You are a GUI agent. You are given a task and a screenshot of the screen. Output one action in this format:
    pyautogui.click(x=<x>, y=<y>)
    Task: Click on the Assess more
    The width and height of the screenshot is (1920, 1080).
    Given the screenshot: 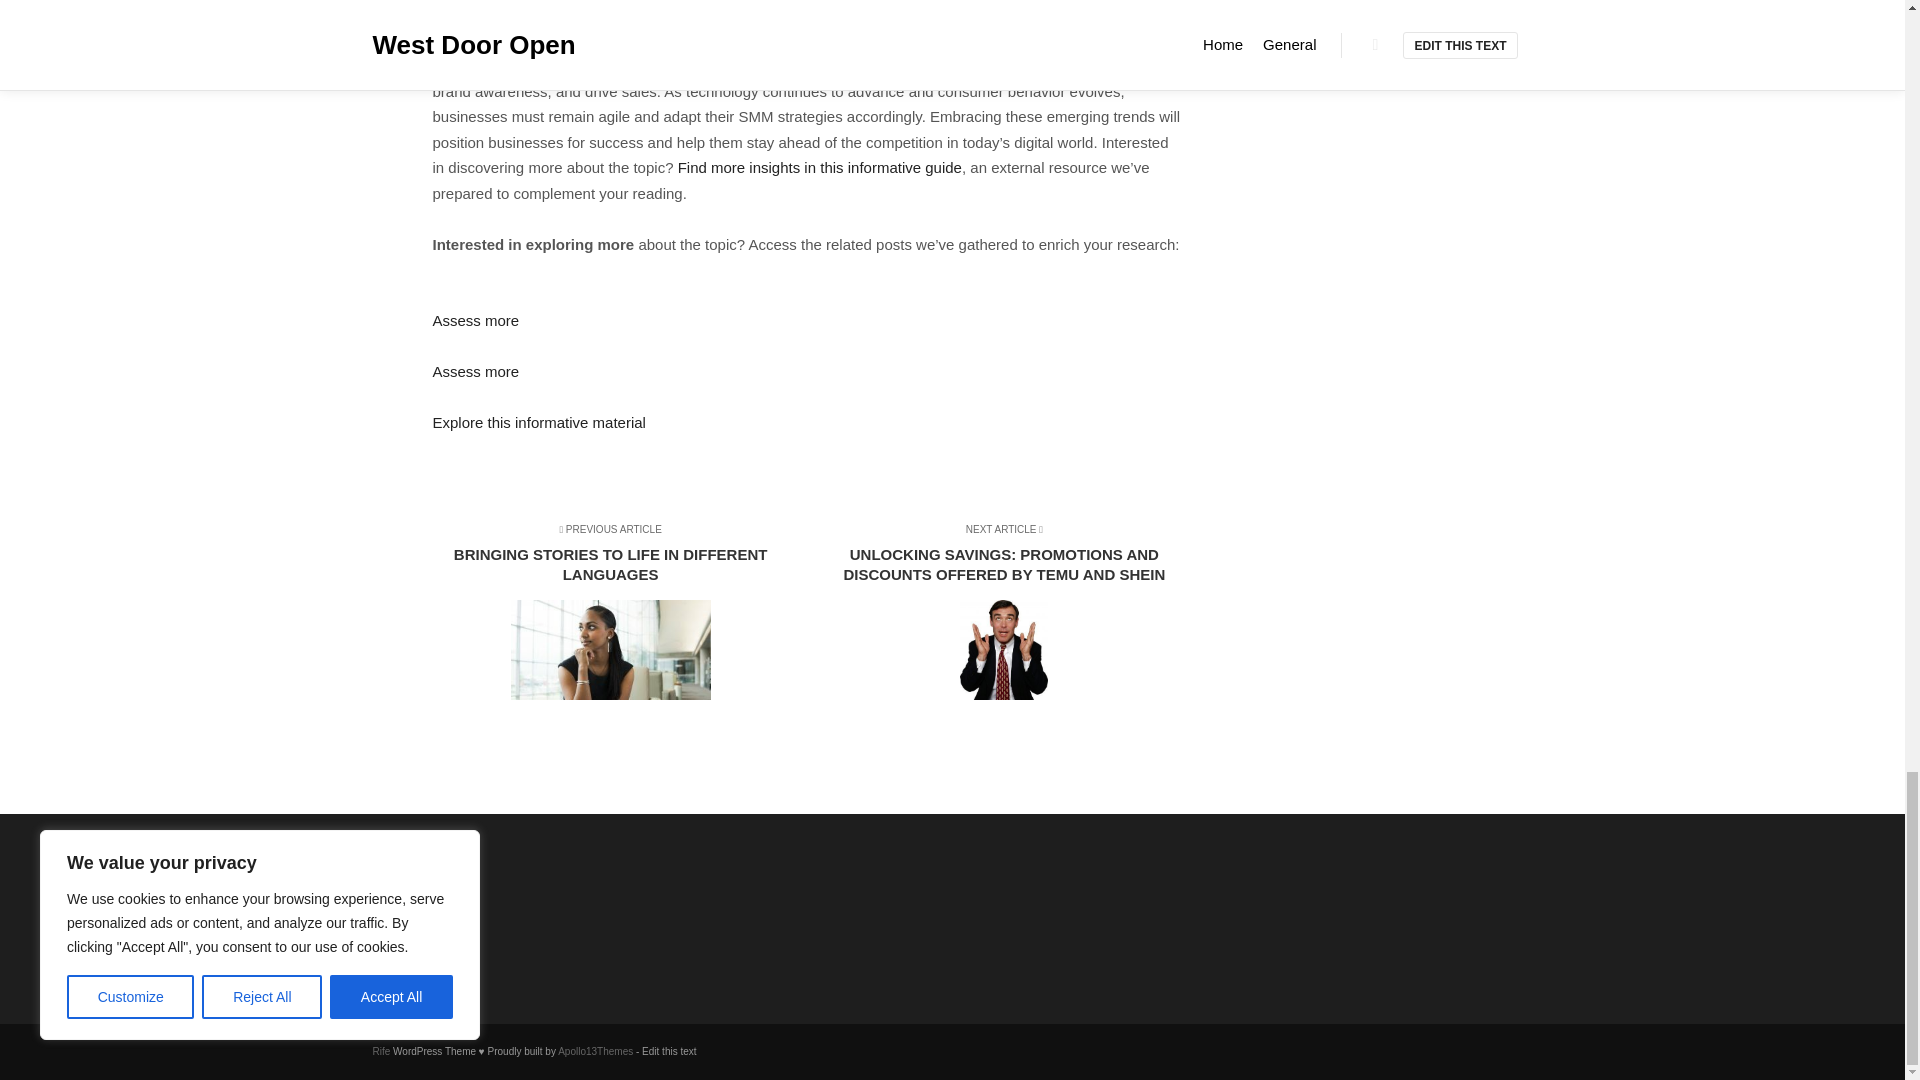 What is the action you would take?
    pyautogui.click(x=475, y=371)
    